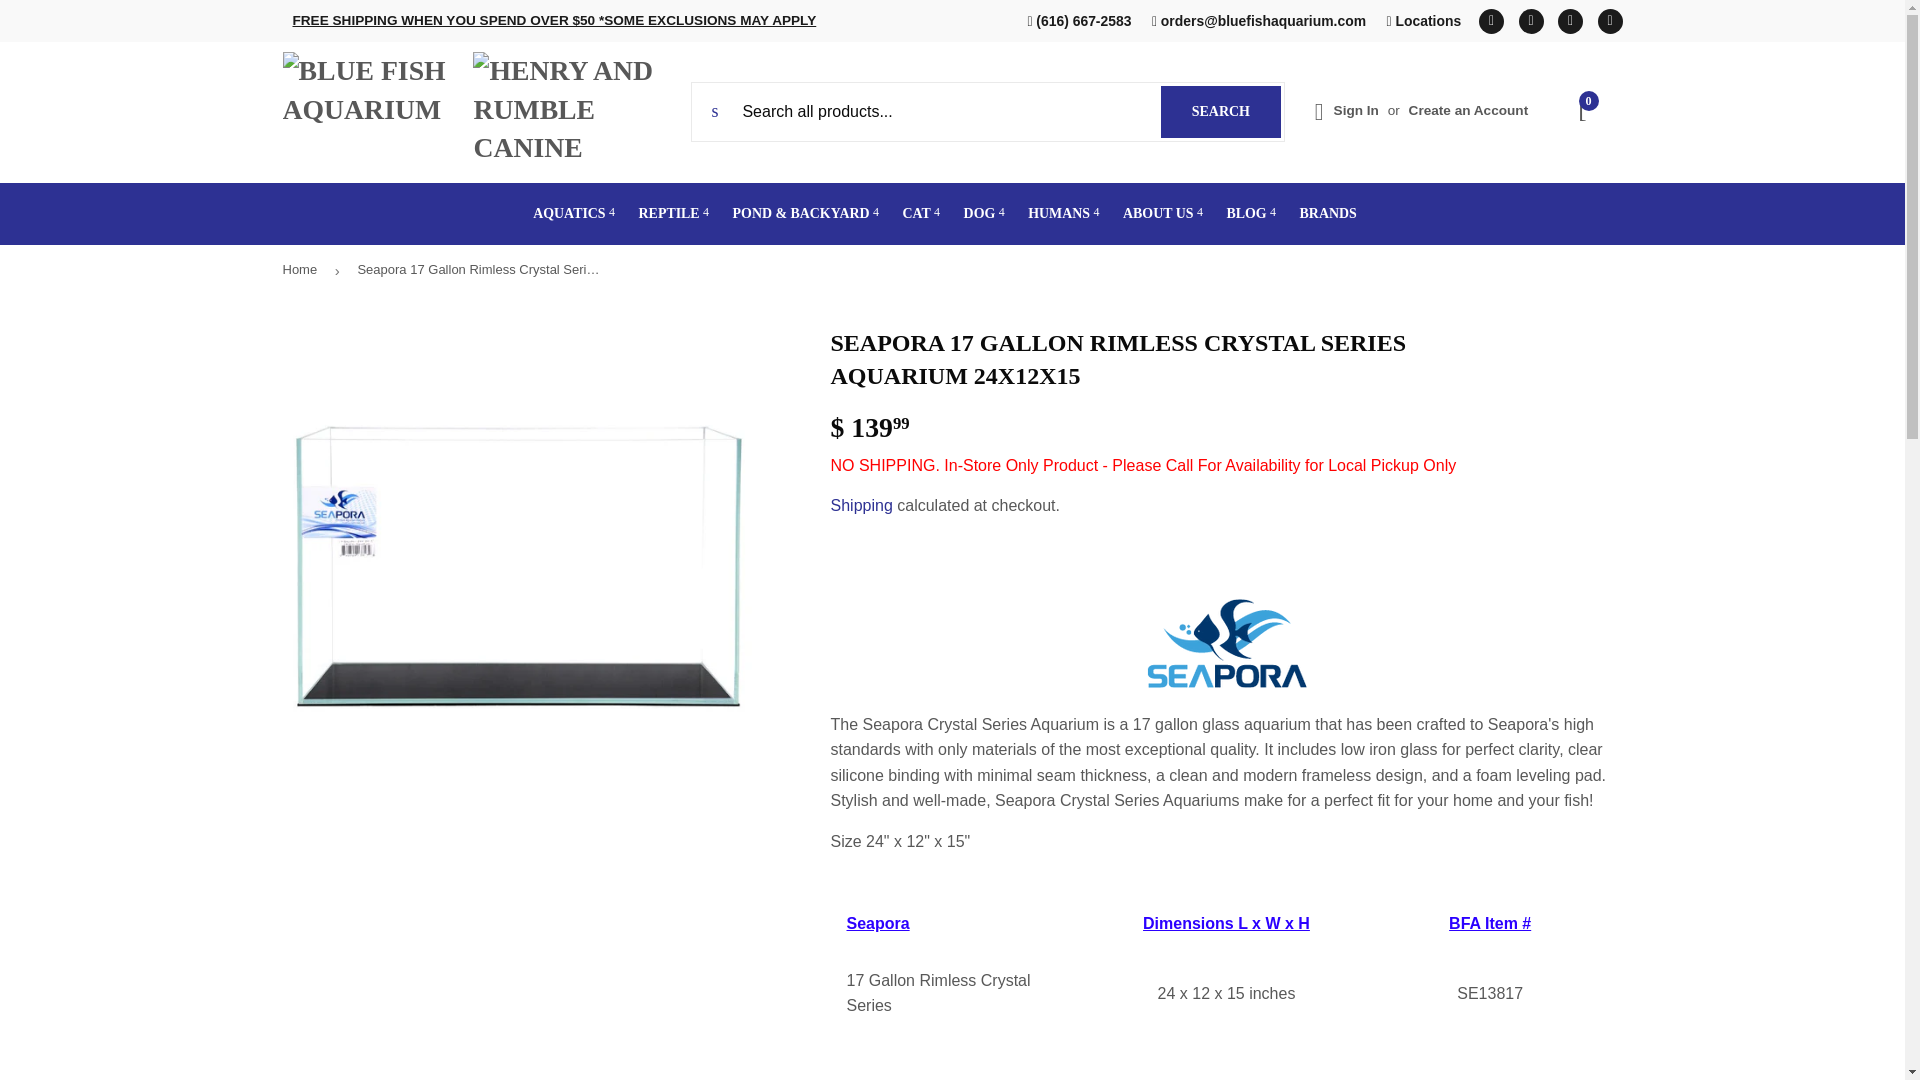 The image size is (1920, 1080). Describe the element at coordinates (1570, 20) in the screenshot. I see `YouTube` at that location.